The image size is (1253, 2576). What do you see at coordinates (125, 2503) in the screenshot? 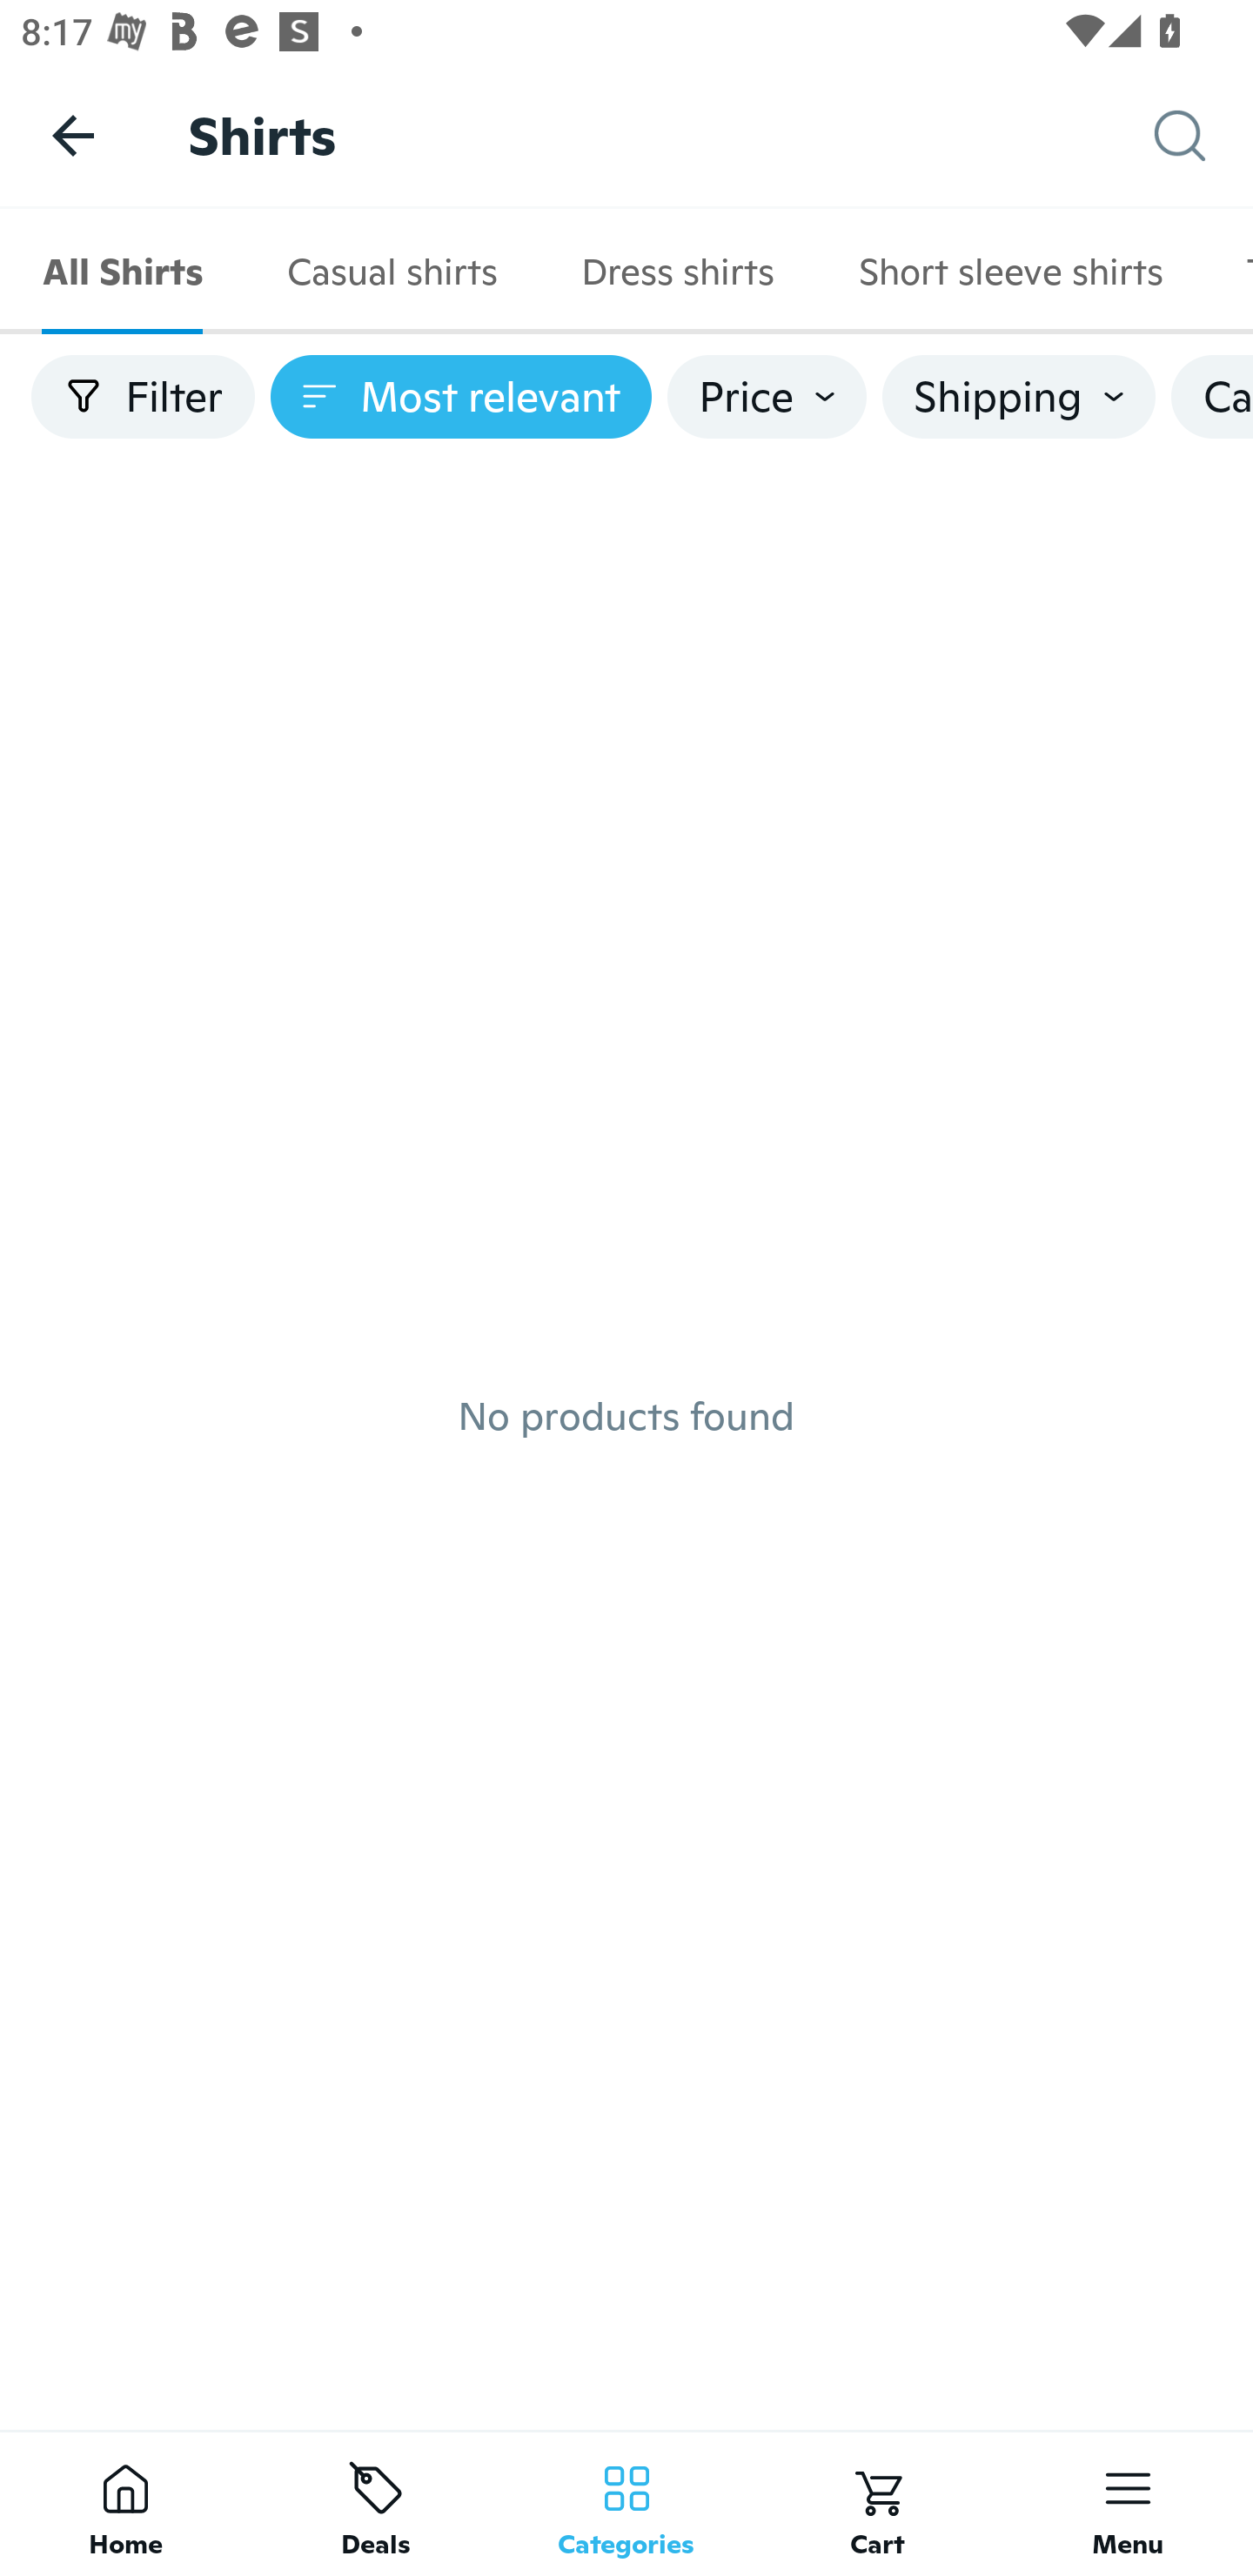
I see `Home` at bounding box center [125, 2503].